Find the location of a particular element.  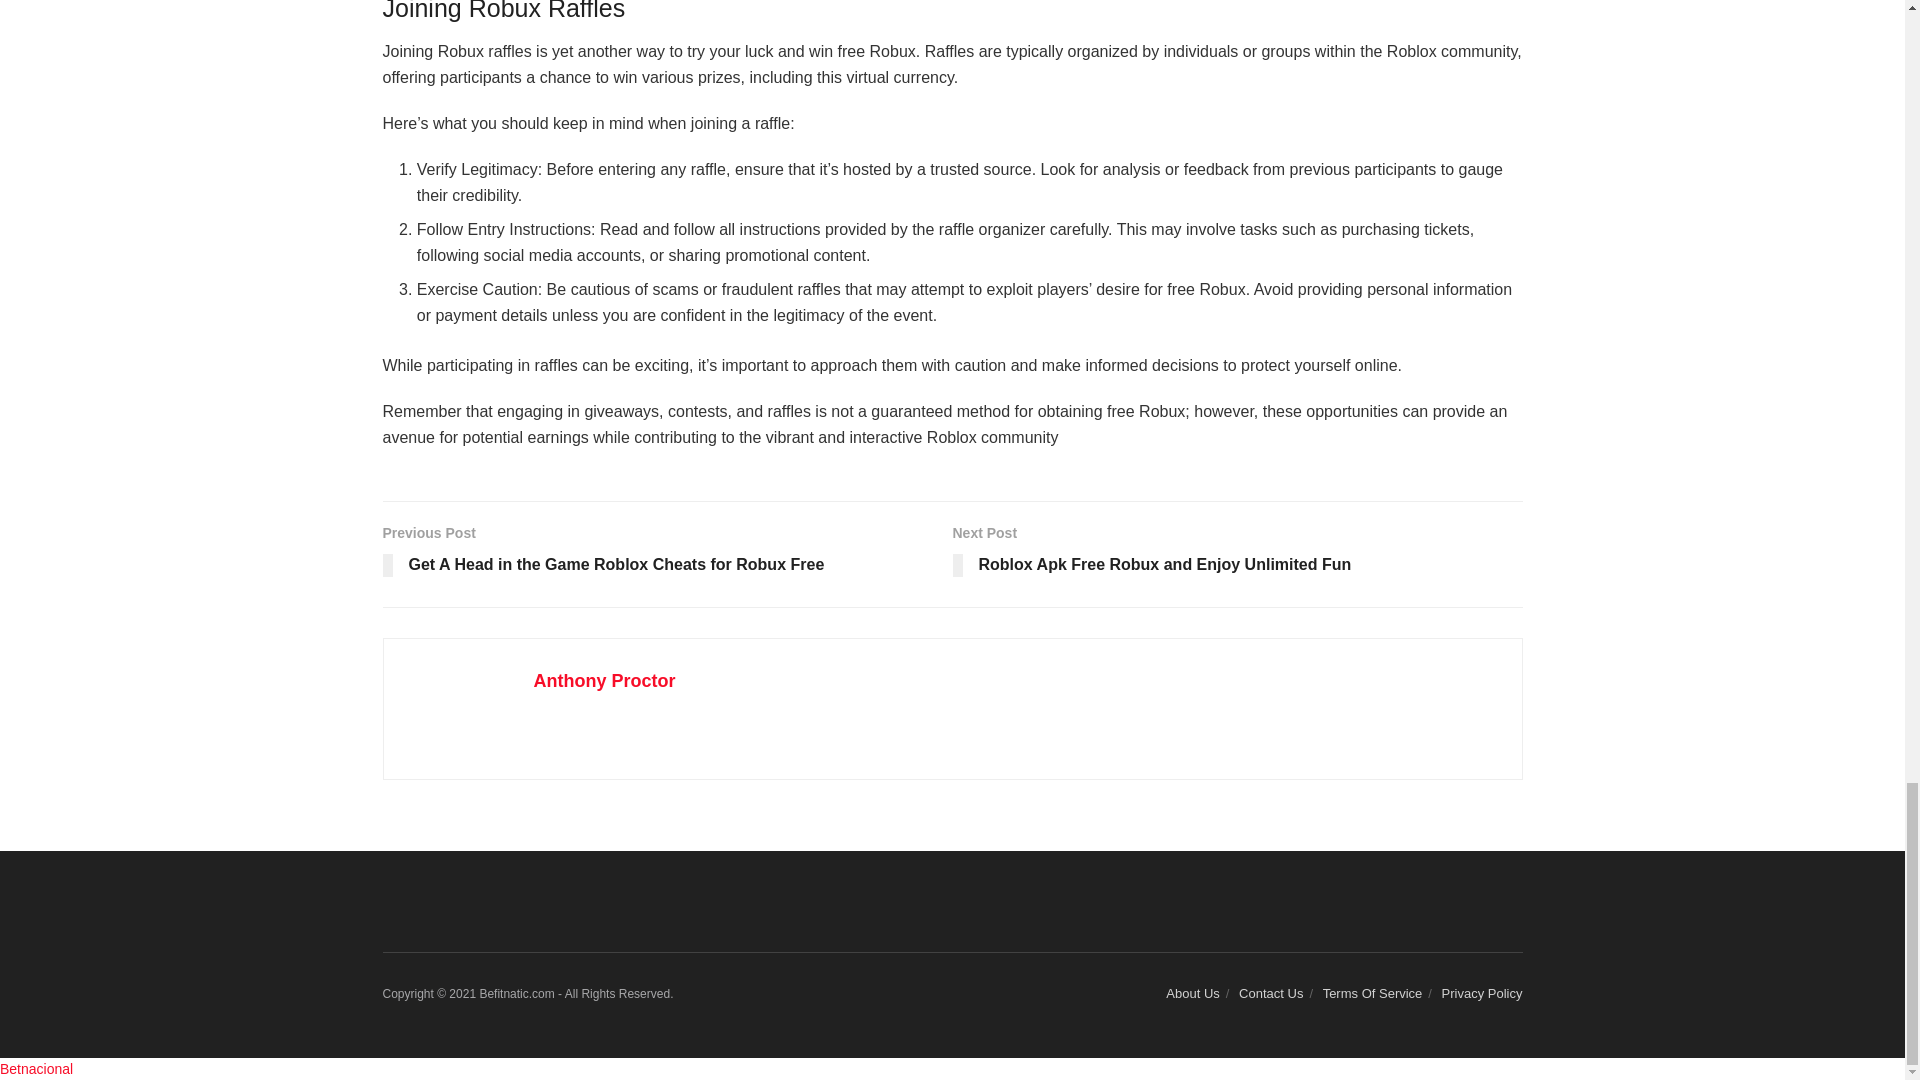

Anthony Proctor is located at coordinates (604, 680).